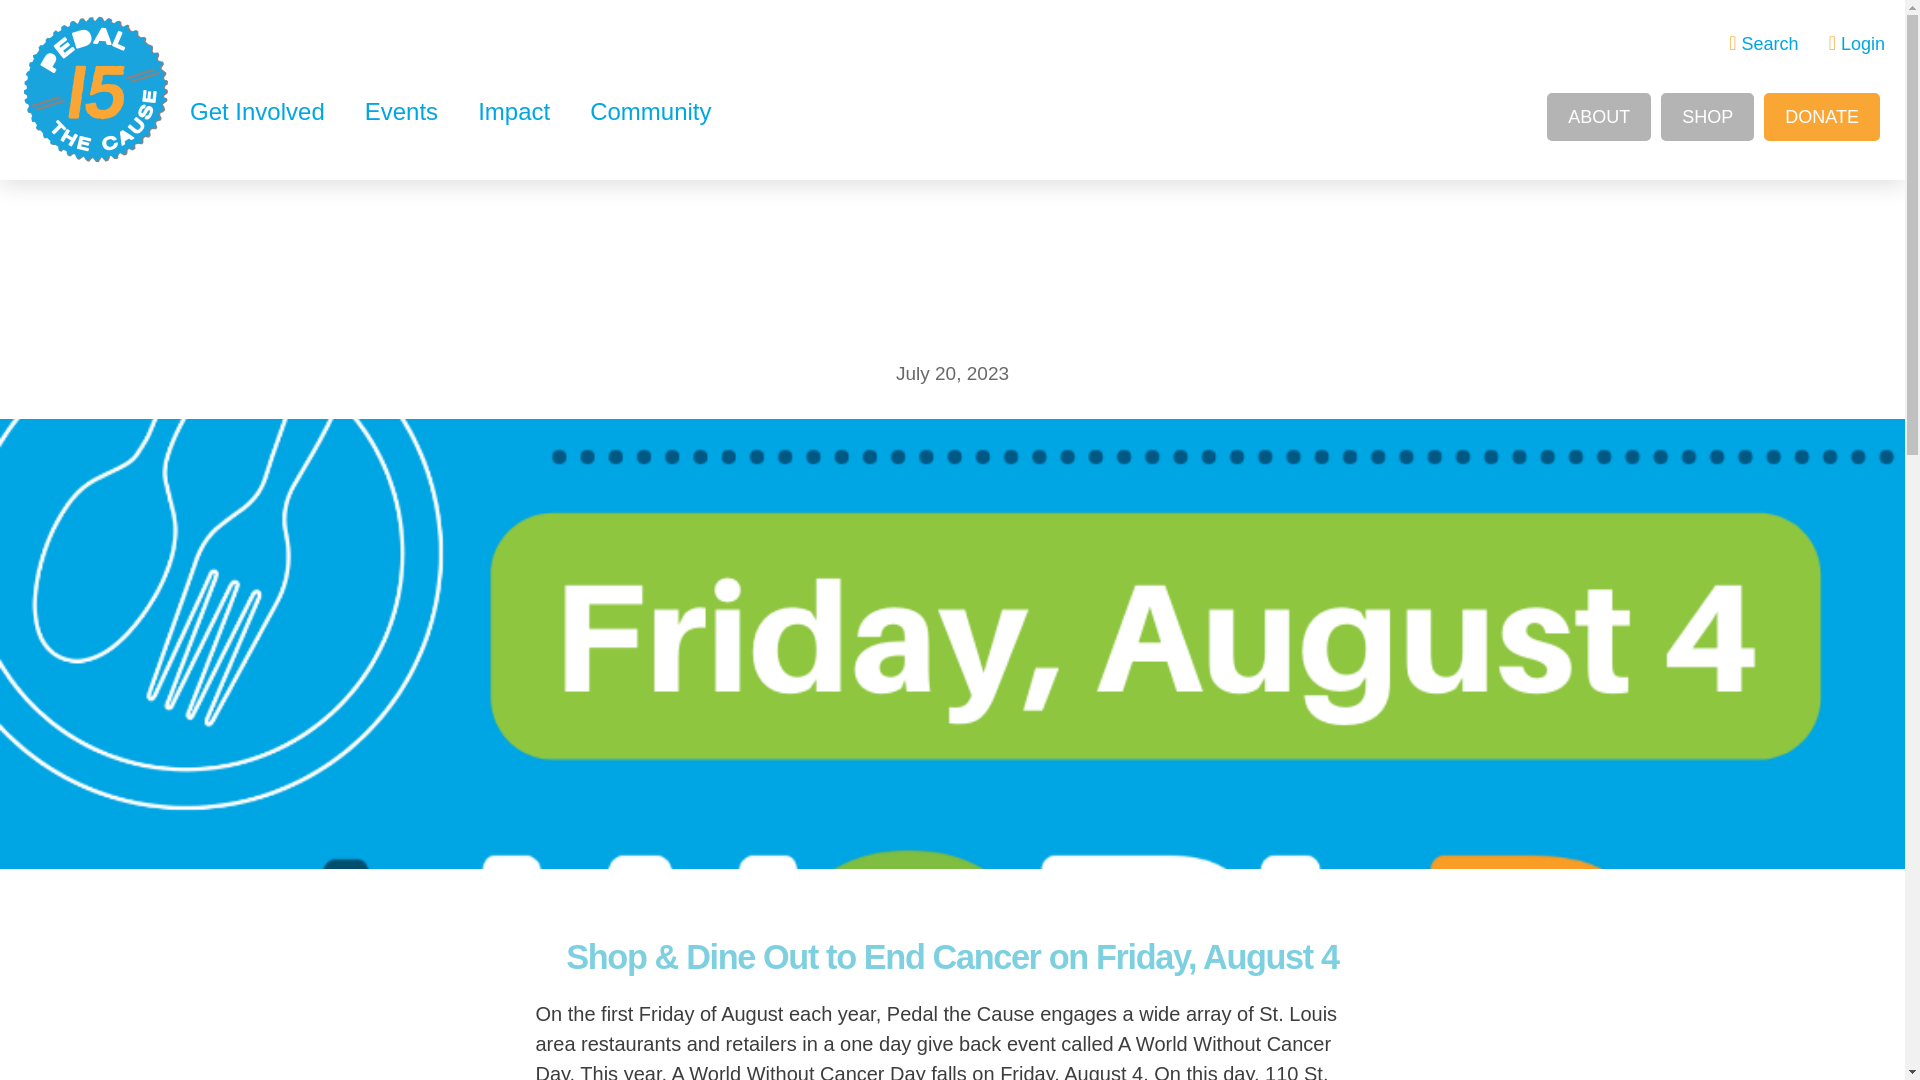  What do you see at coordinates (1599, 116) in the screenshot?
I see `ABOUT` at bounding box center [1599, 116].